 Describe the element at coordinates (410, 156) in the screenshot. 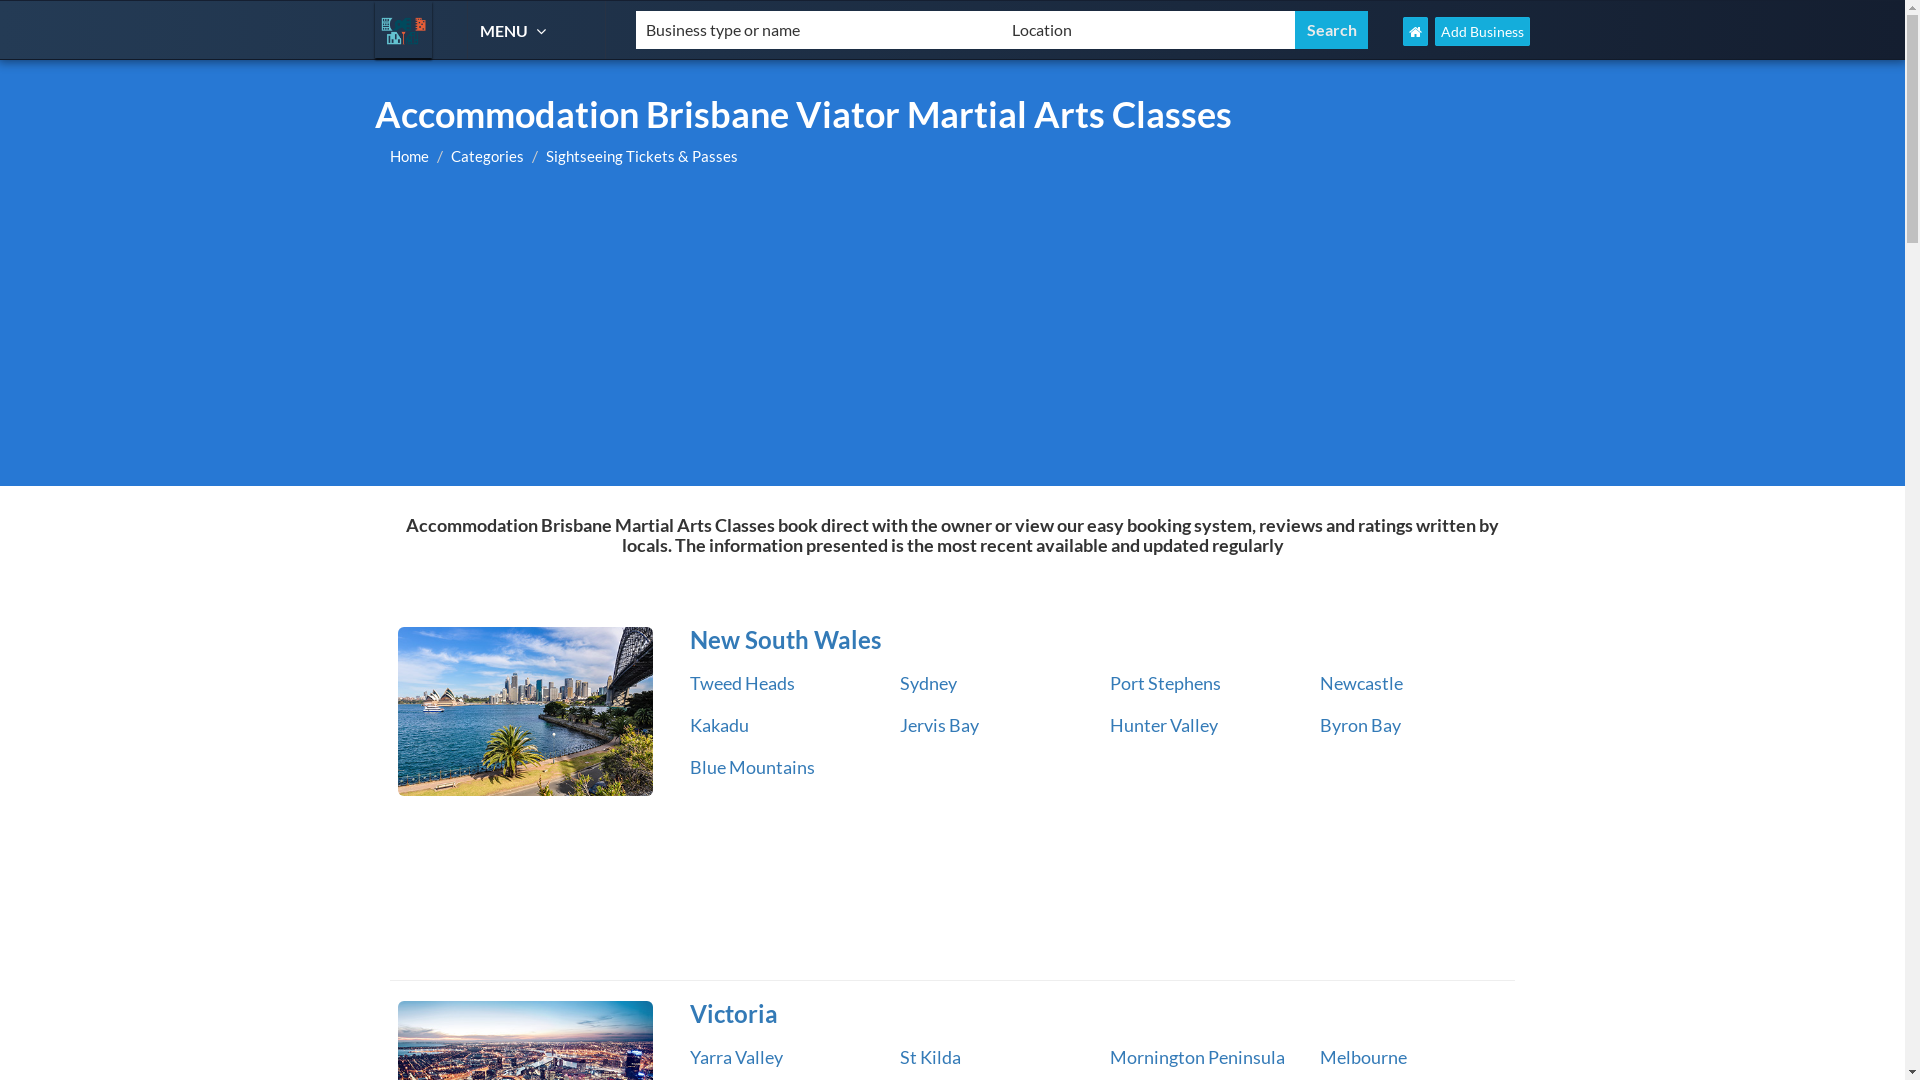

I see `Home` at that location.